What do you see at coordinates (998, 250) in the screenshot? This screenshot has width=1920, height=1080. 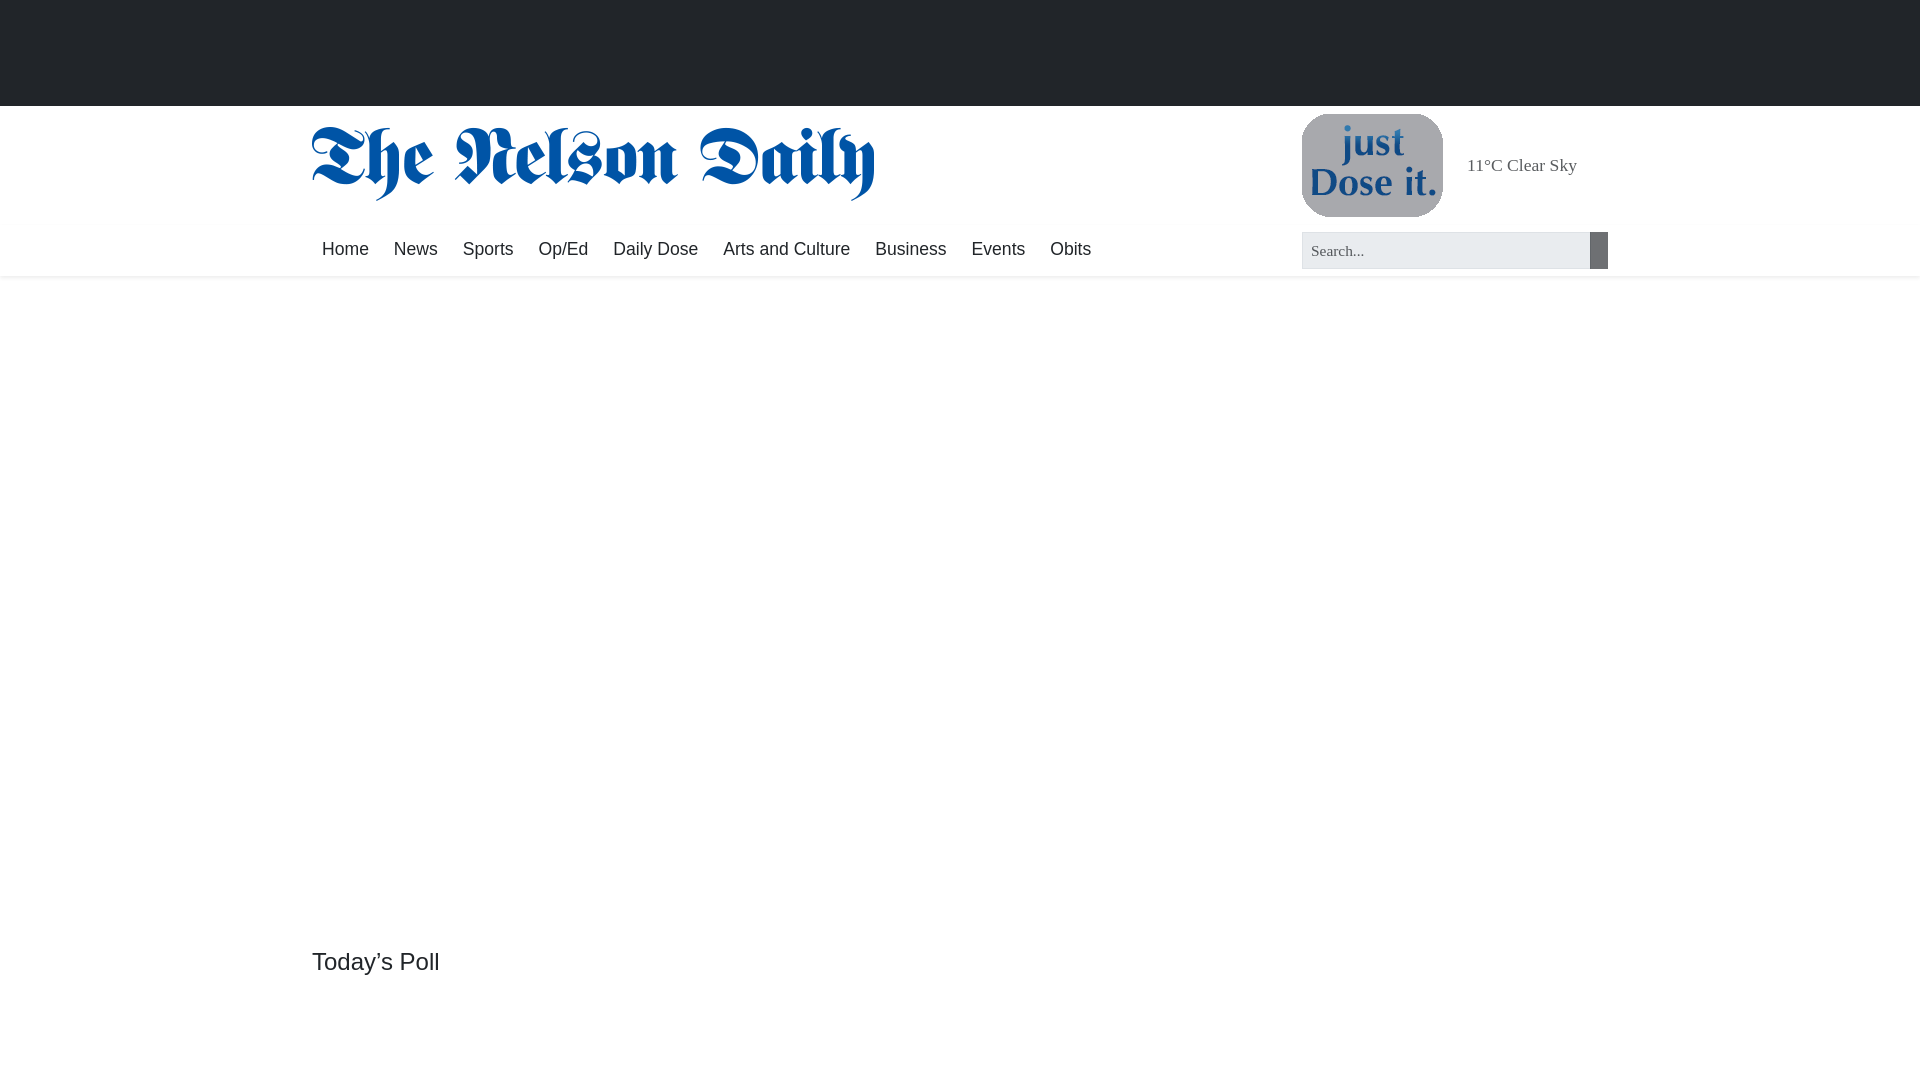 I see `Events` at bounding box center [998, 250].